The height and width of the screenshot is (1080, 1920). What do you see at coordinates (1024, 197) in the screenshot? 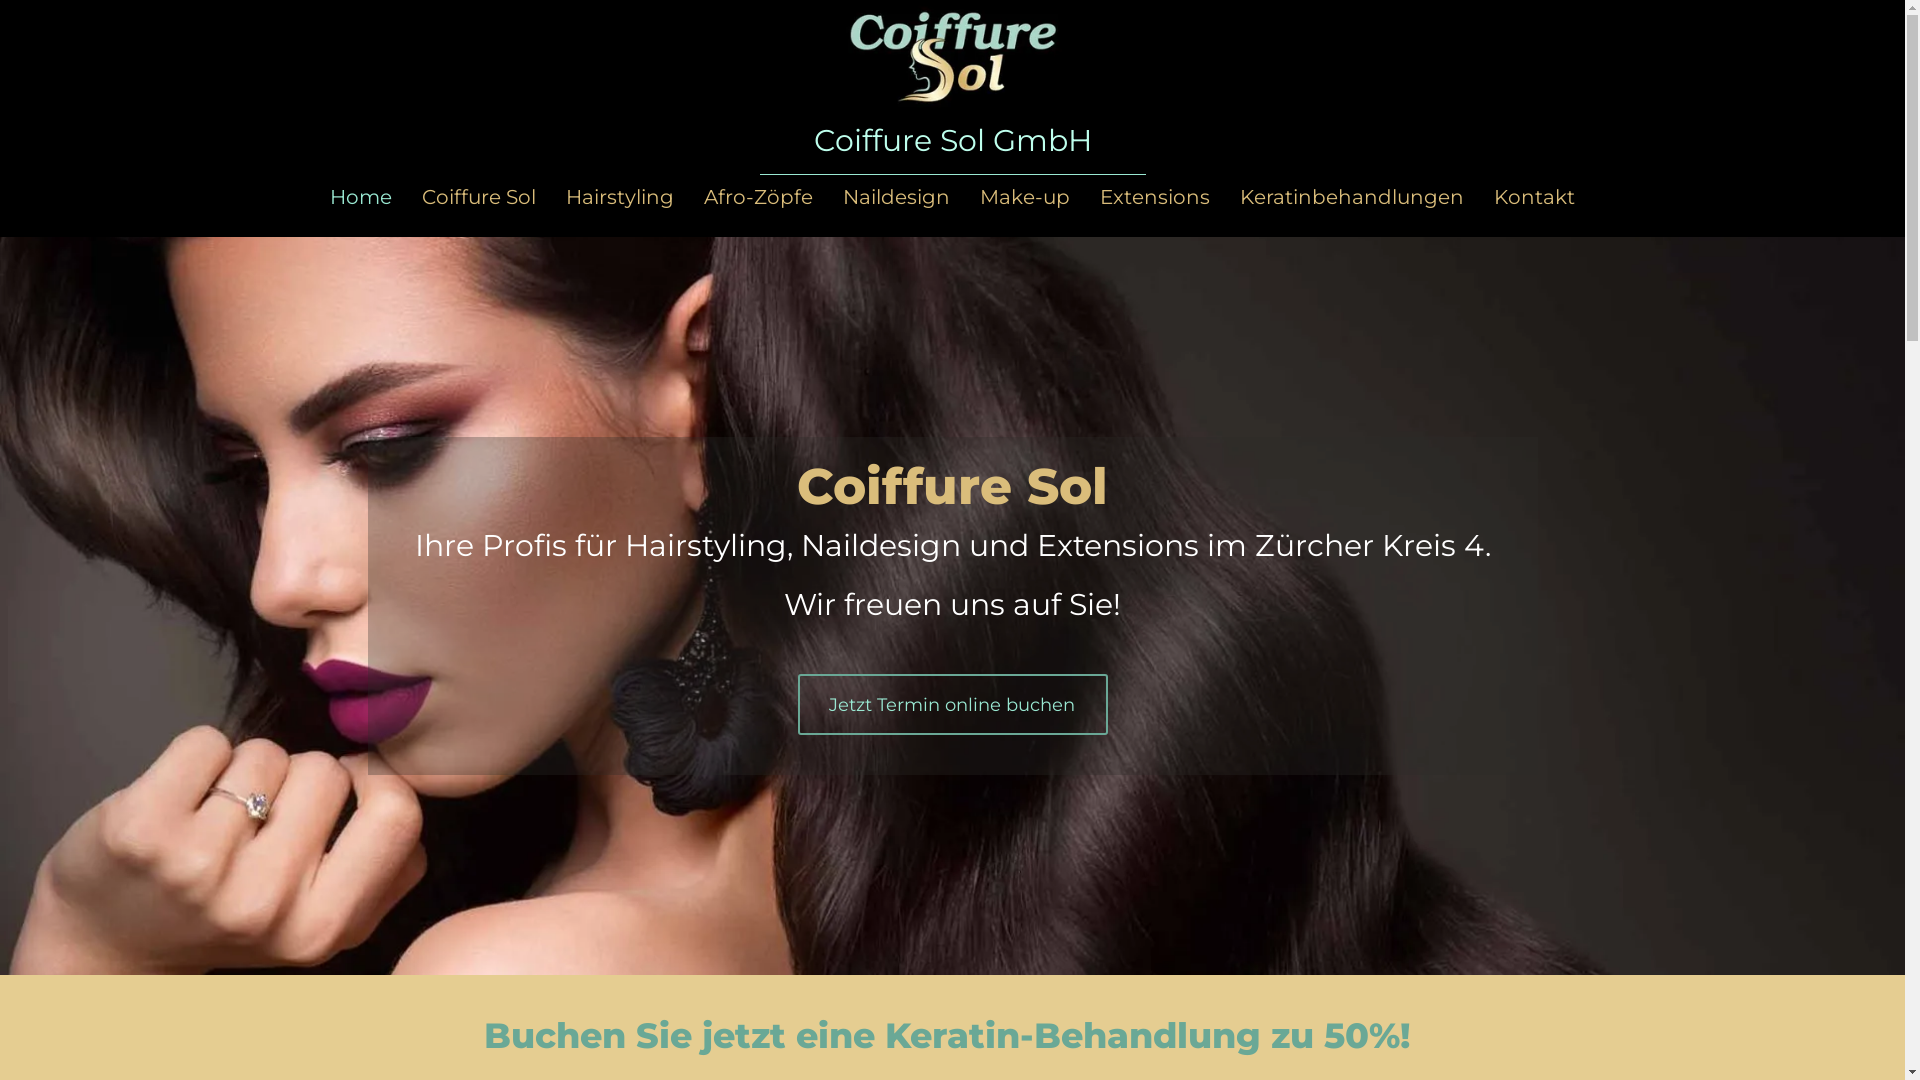
I see `Make-up` at bounding box center [1024, 197].